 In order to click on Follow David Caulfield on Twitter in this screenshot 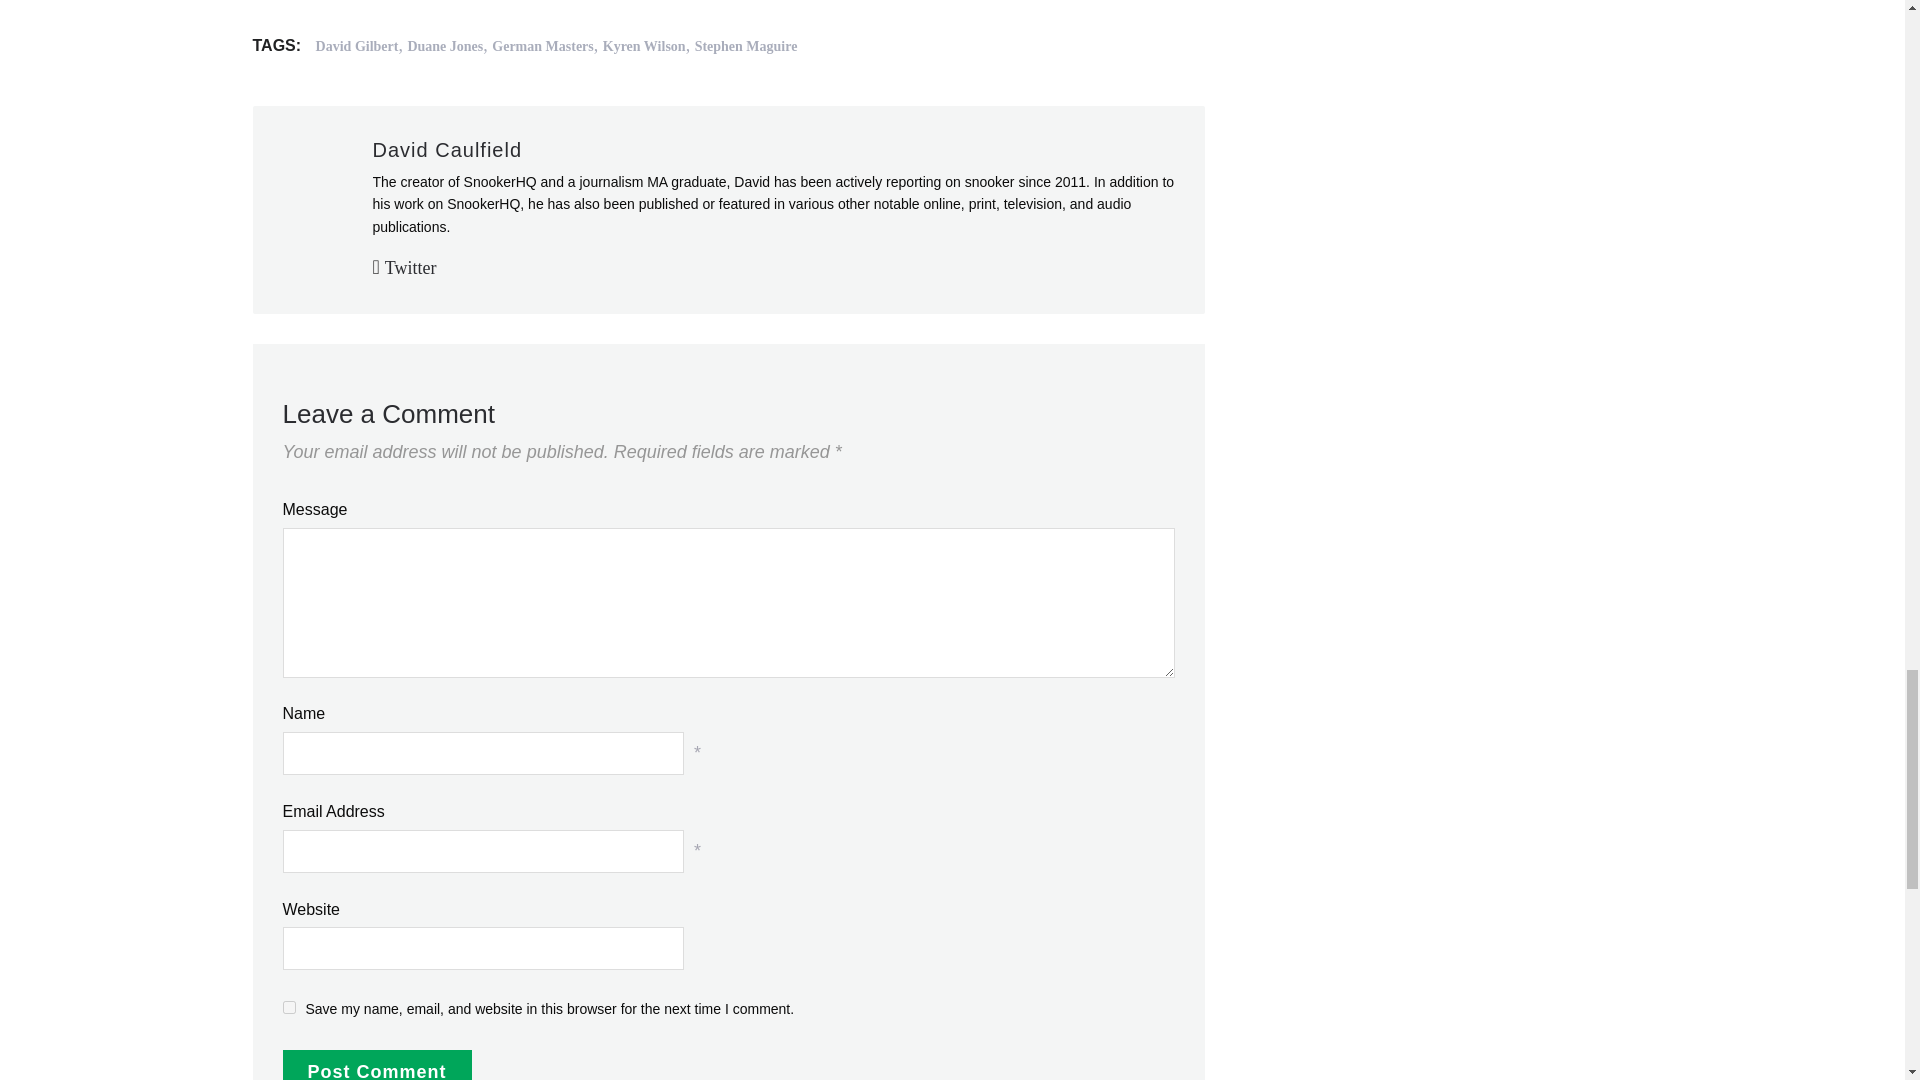, I will do `click(404, 268)`.